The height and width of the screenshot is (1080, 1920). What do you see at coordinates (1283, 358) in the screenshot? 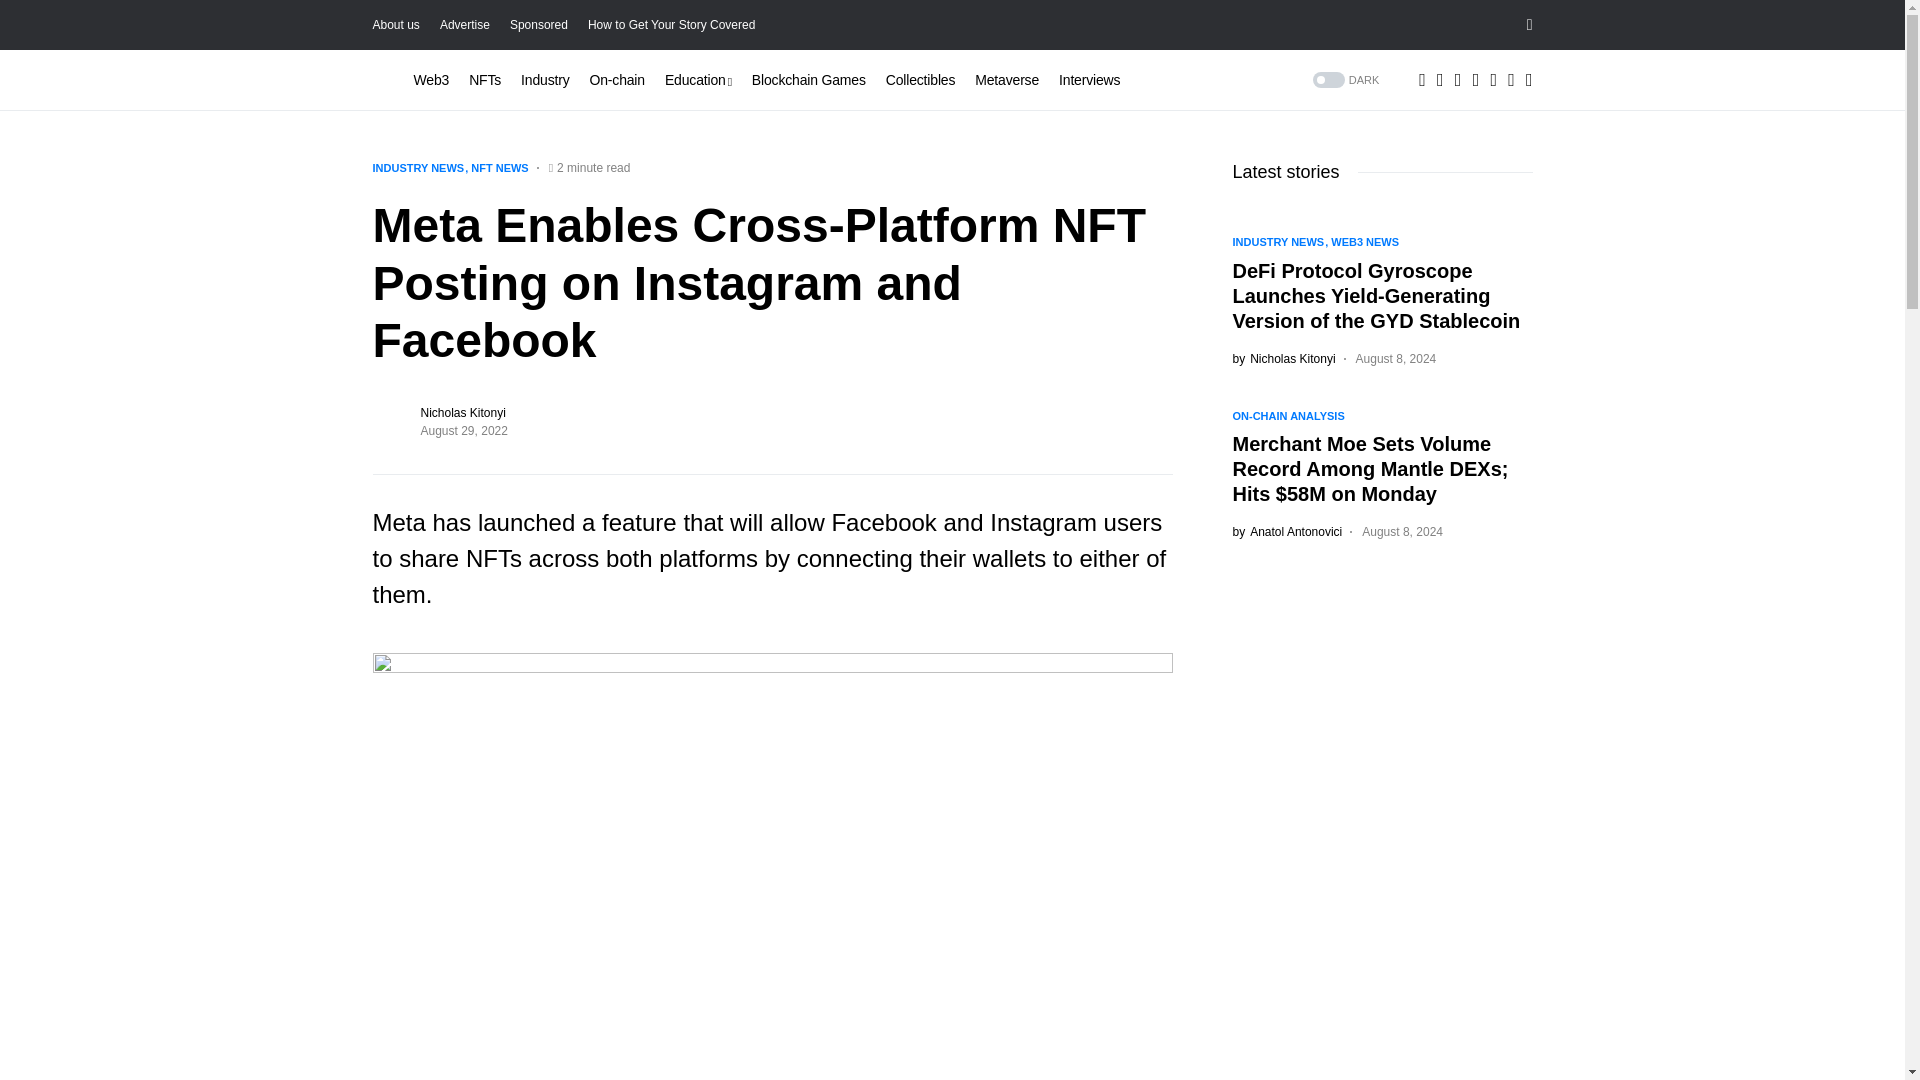
I see `View all posts by Nicholas Kitonyi` at bounding box center [1283, 358].